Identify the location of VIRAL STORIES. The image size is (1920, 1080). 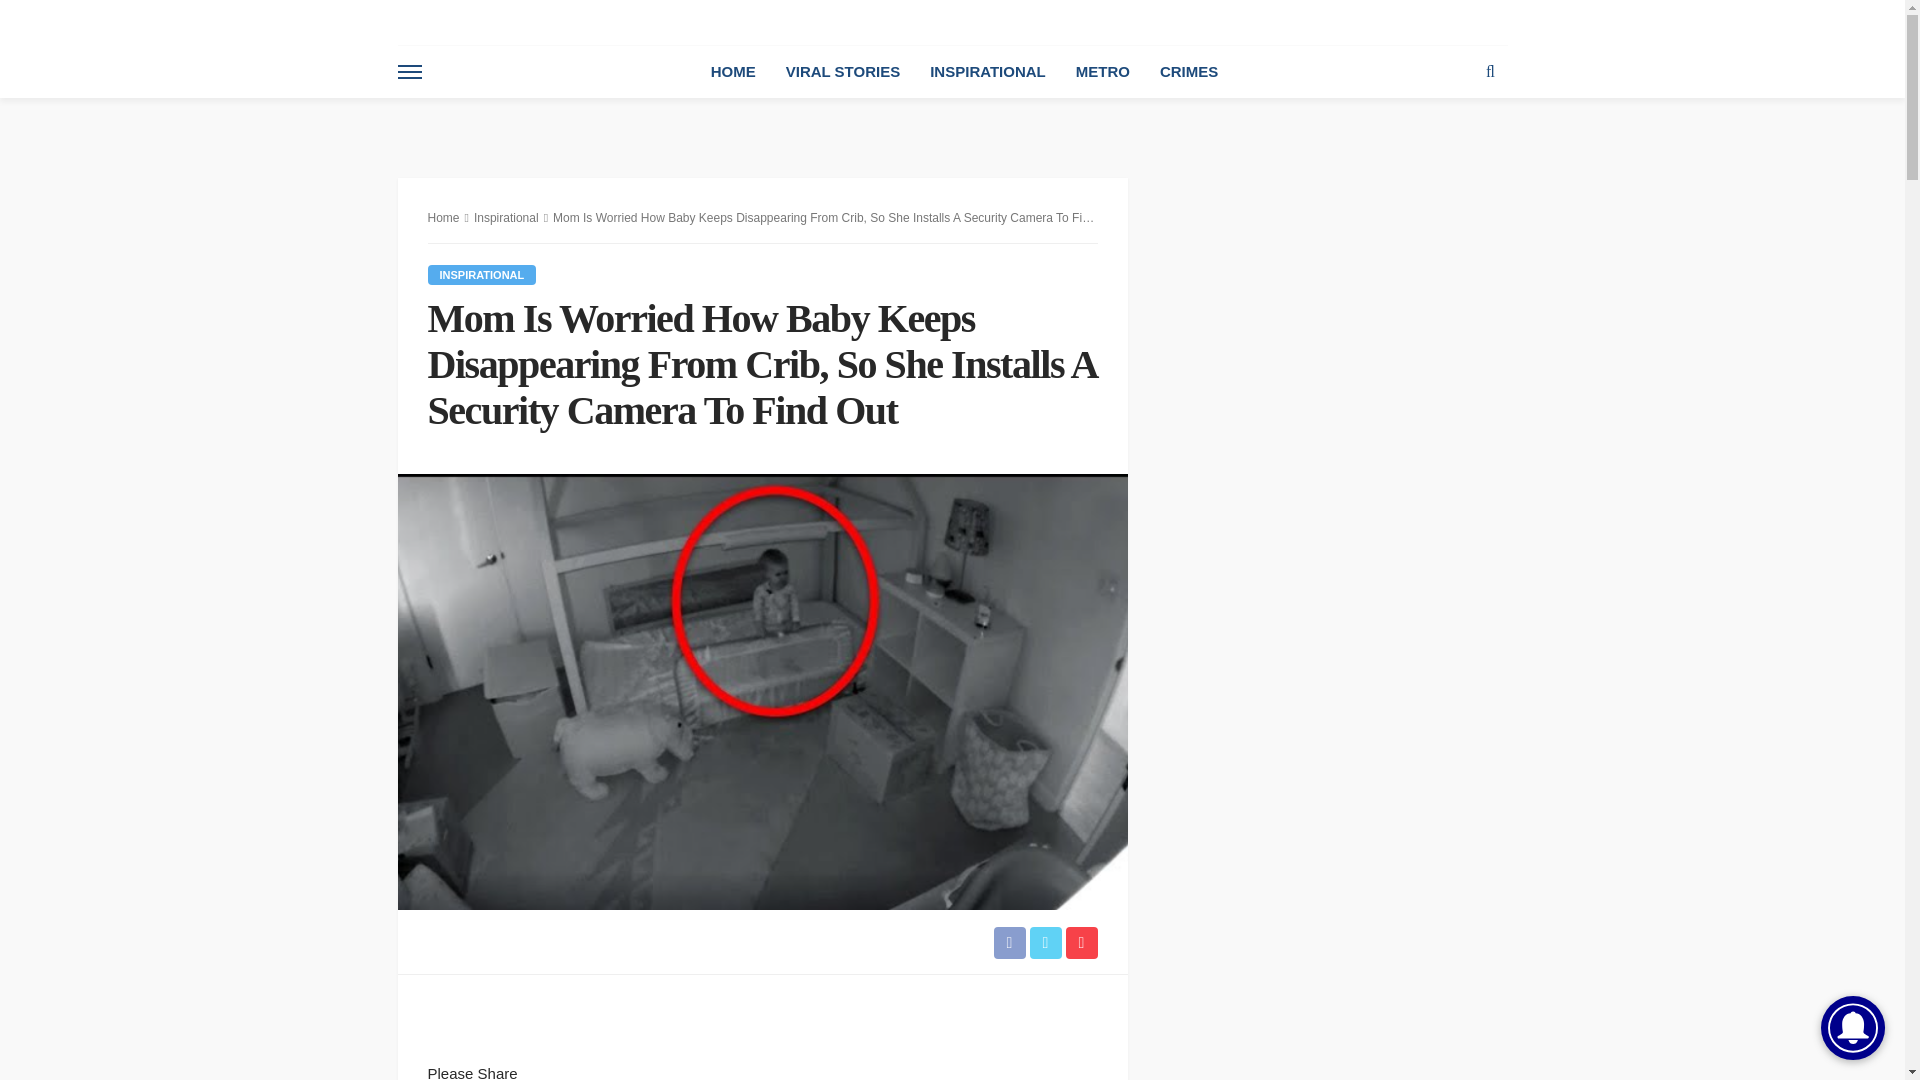
(843, 72).